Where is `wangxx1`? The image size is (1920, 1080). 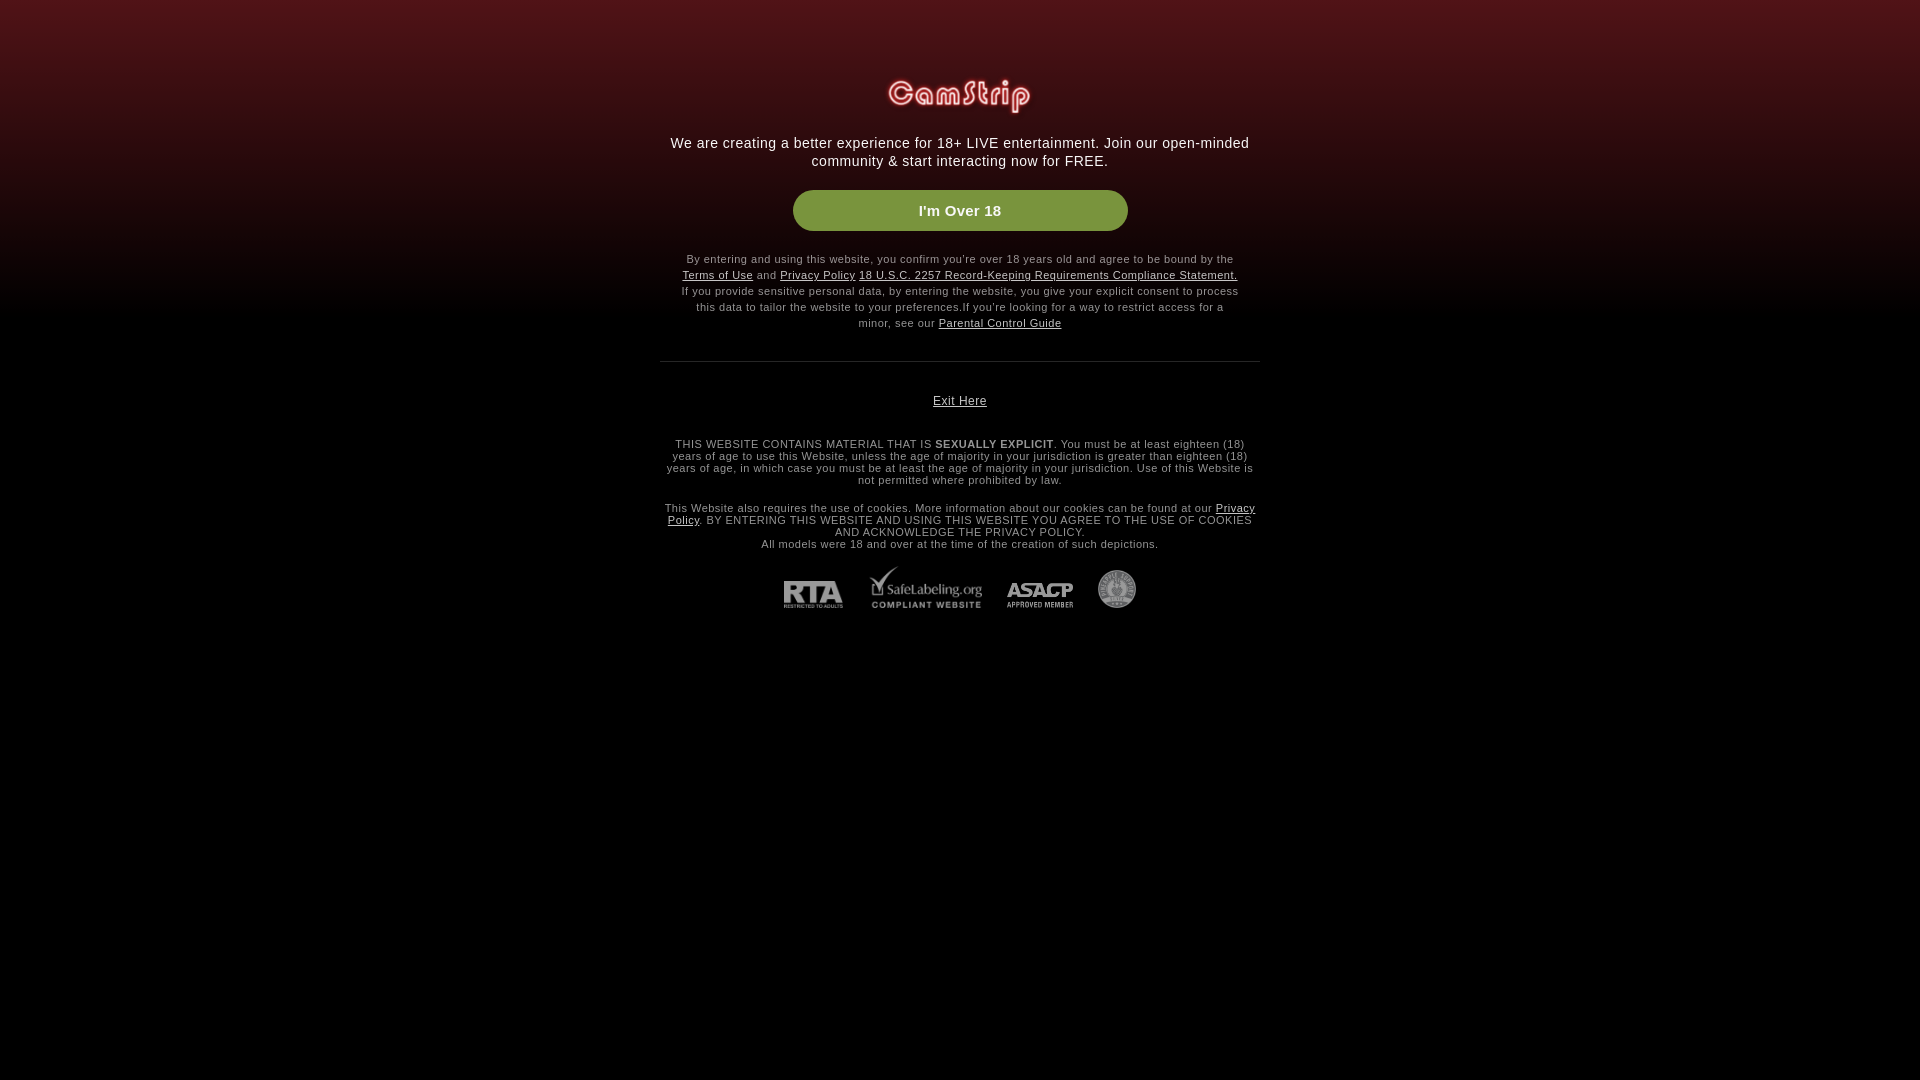 wangxx1 is located at coordinates (1444, 773).